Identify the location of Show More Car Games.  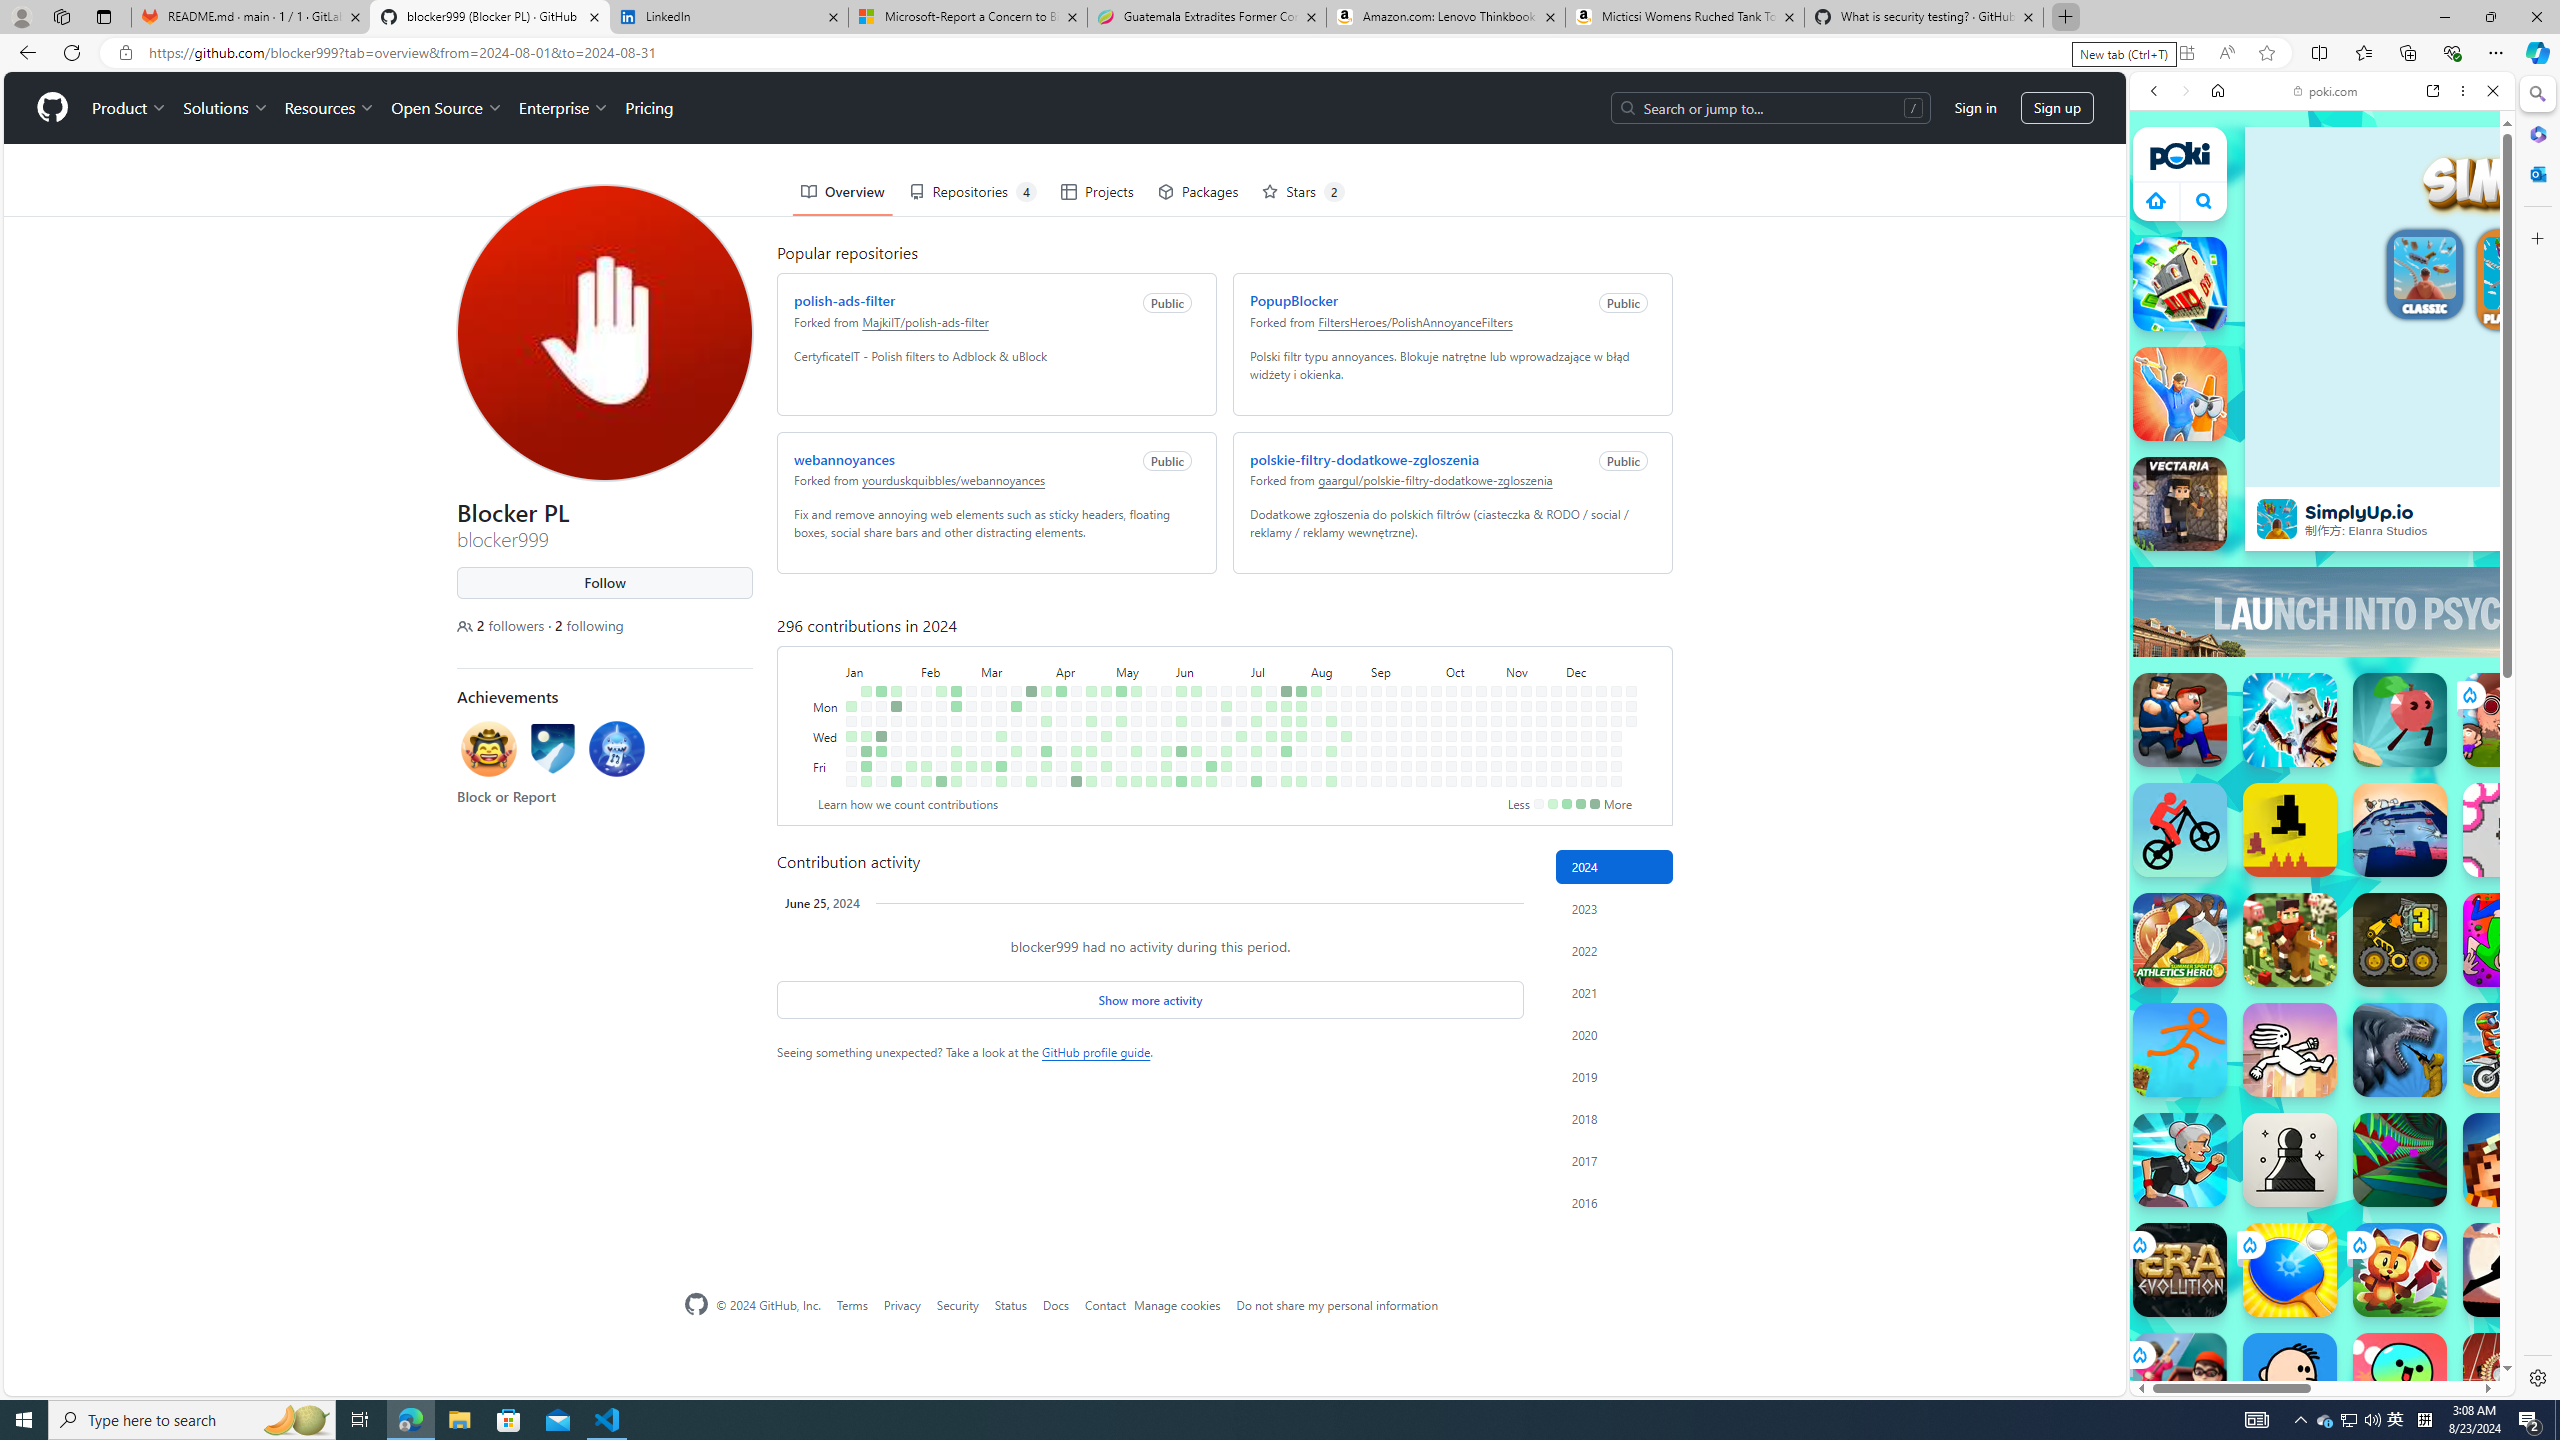
(2444, 472).